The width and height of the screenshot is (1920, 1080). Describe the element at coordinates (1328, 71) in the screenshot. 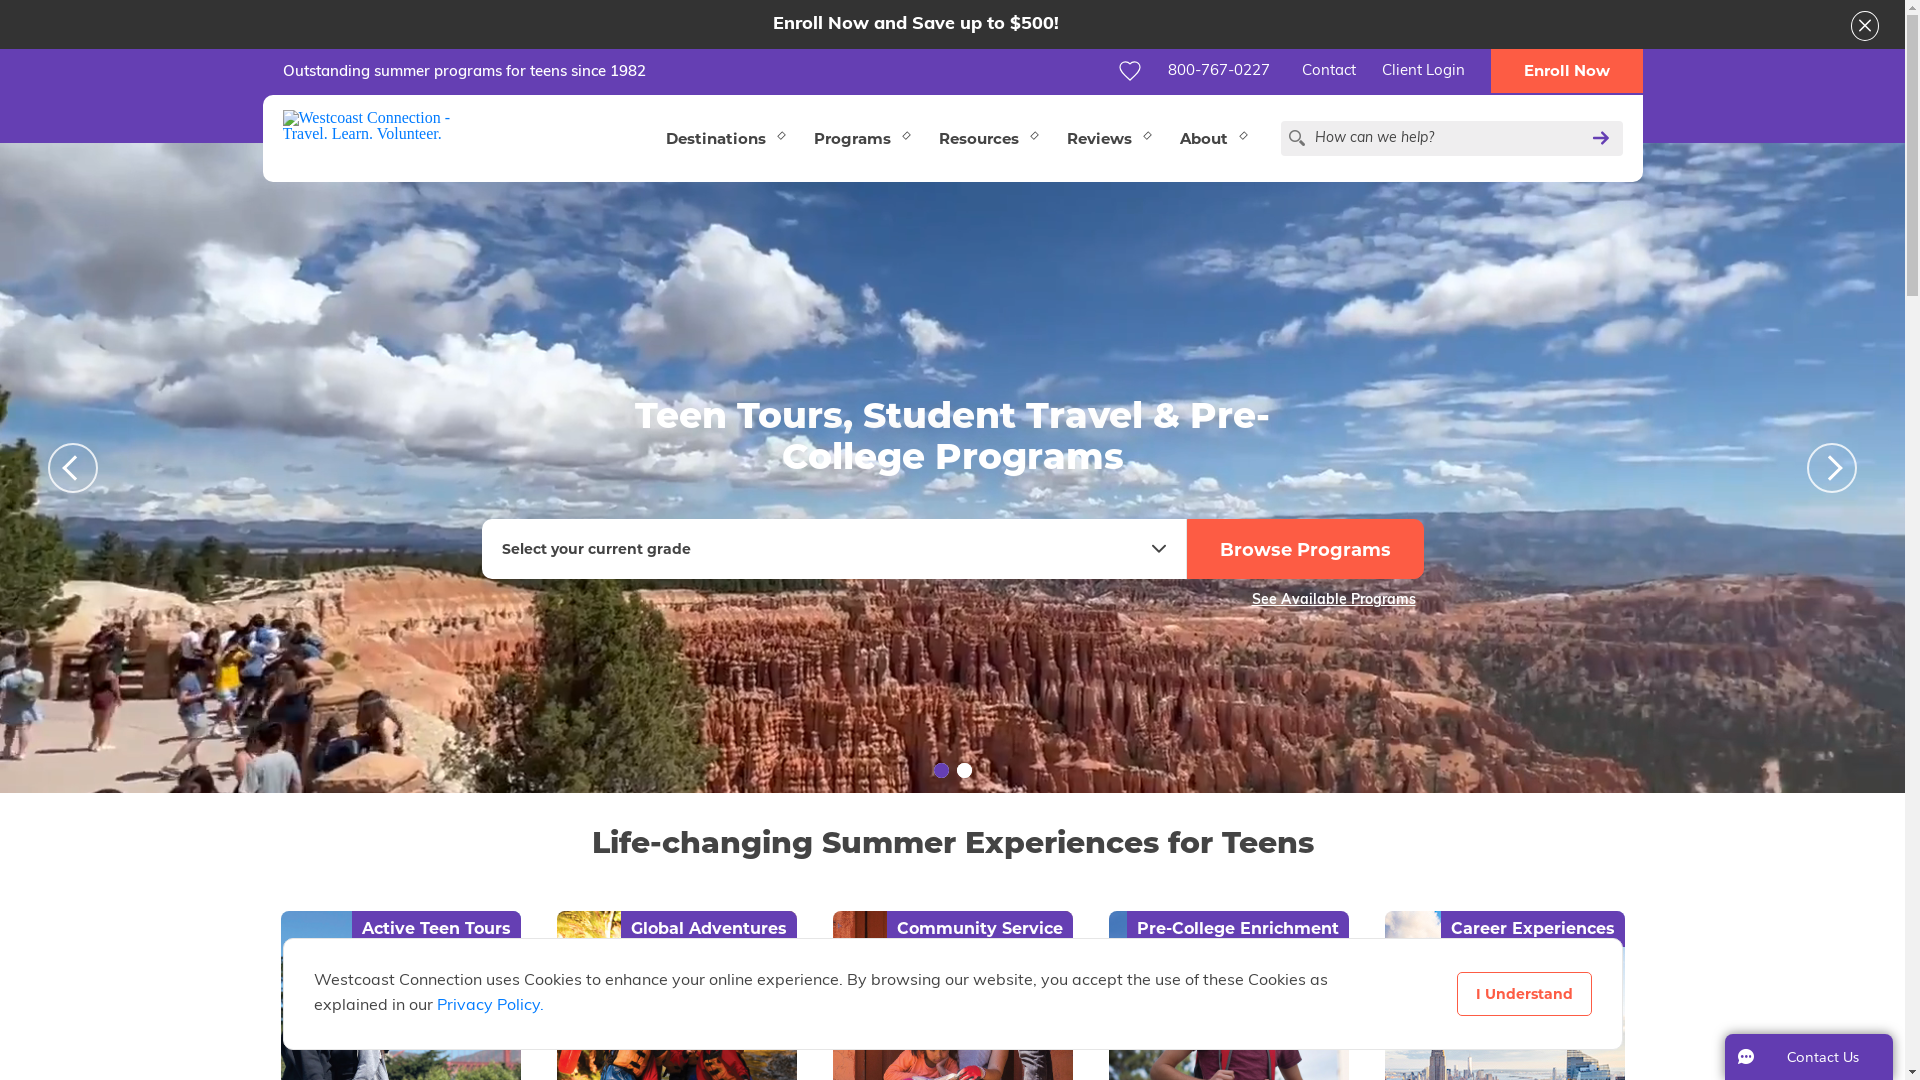

I see `Contact` at that location.